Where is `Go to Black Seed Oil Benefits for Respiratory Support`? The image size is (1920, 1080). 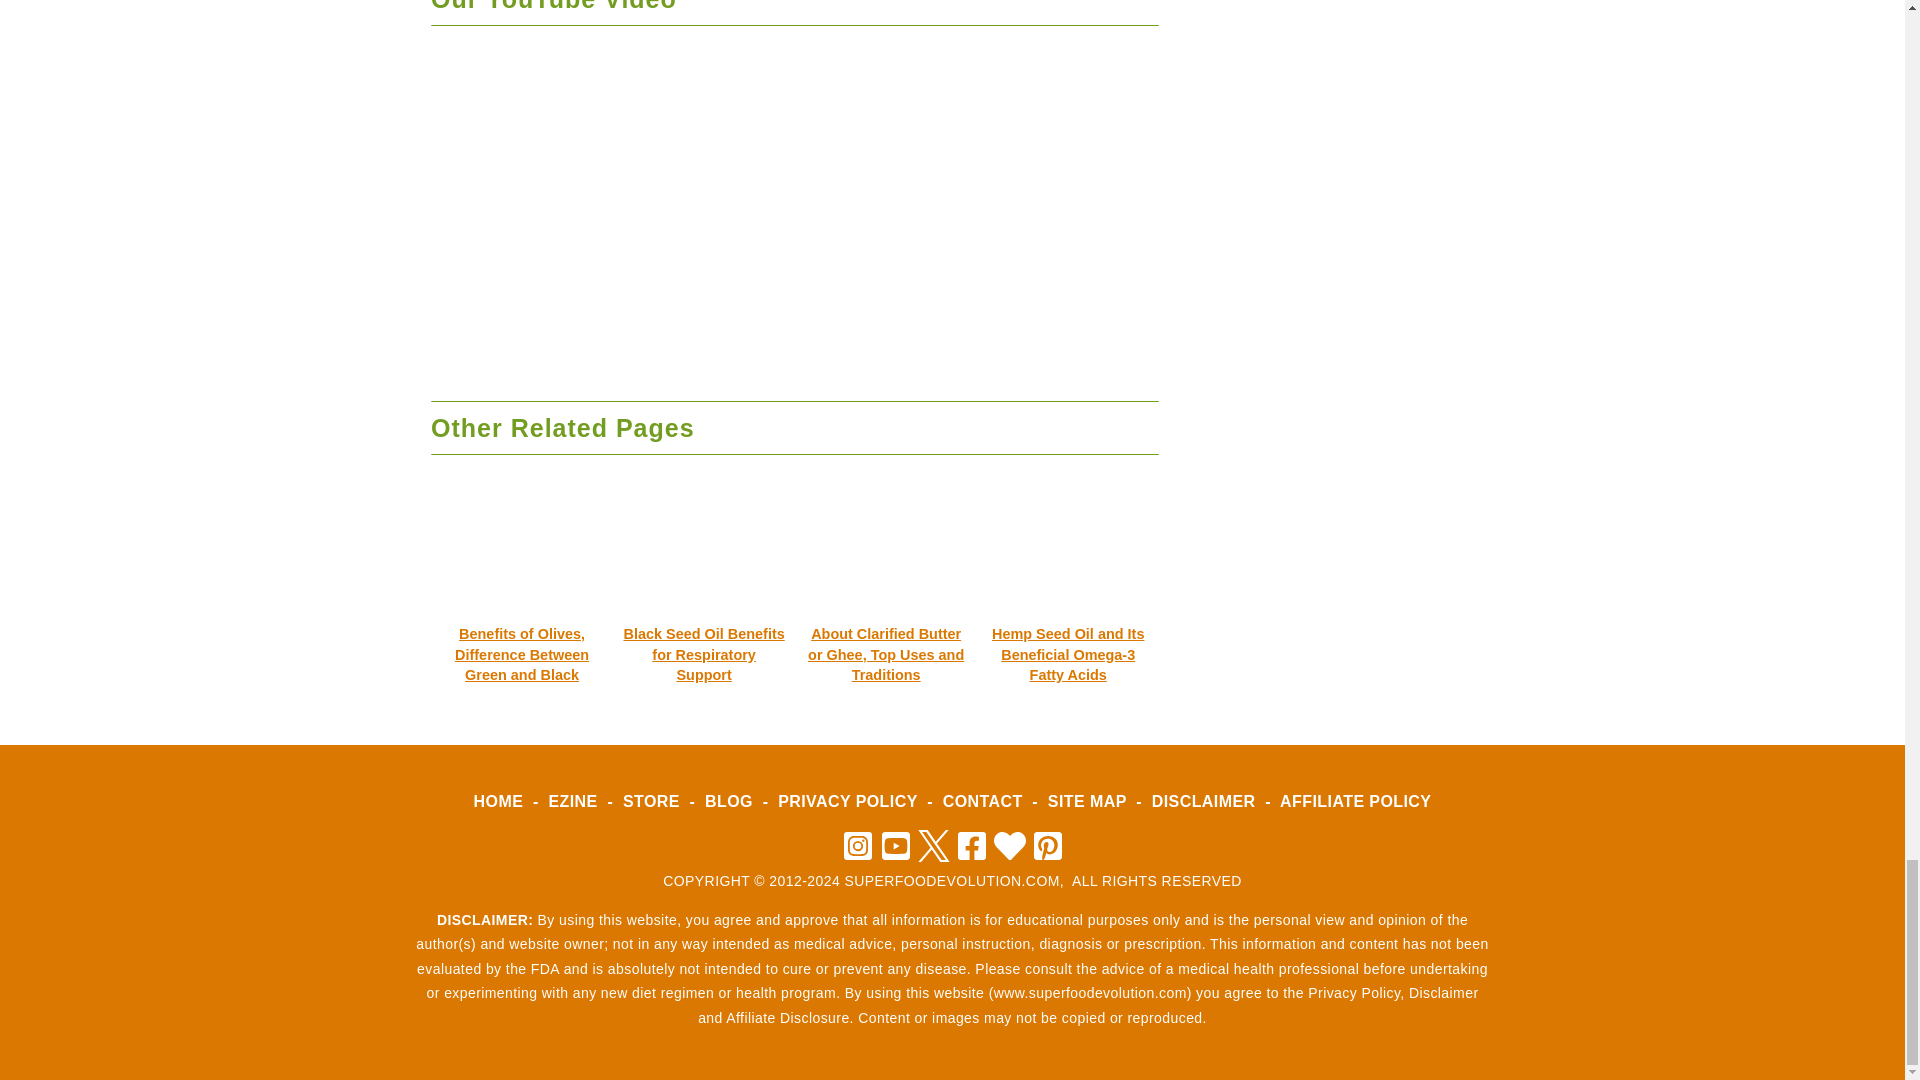 Go to Black Seed Oil Benefits for Respiratory Support is located at coordinates (704, 642).